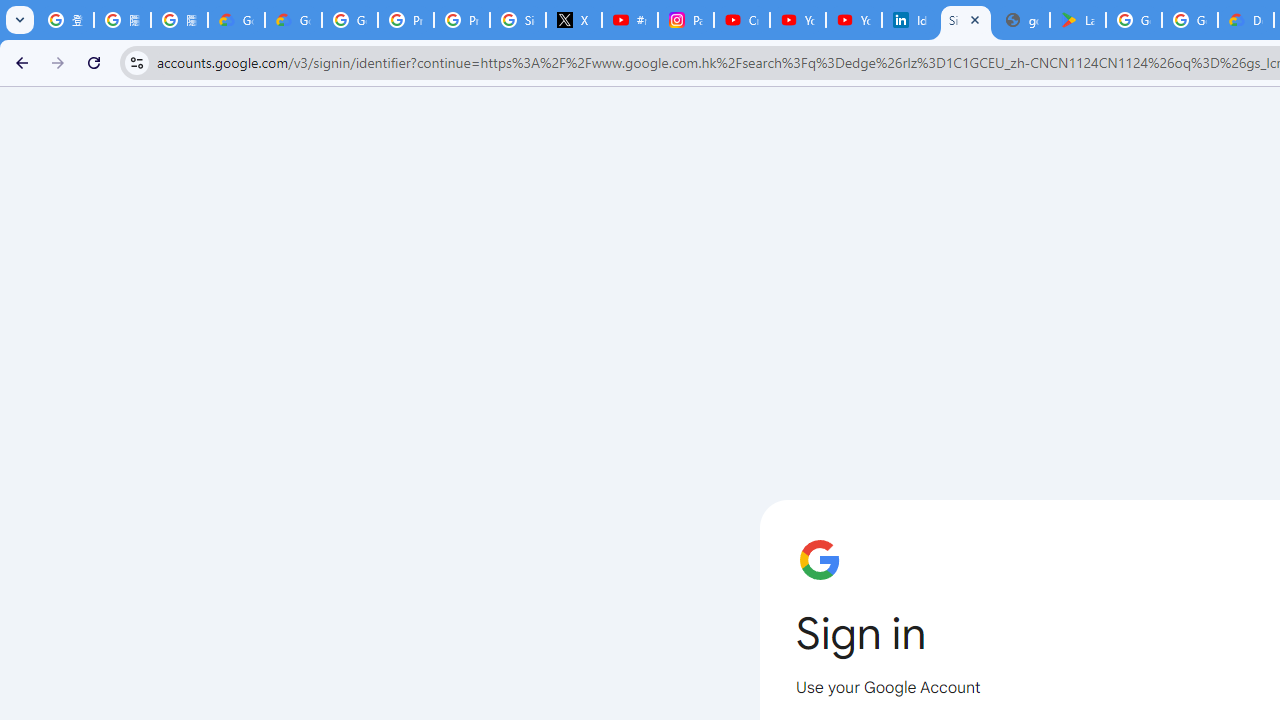 This screenshot has width=1280, height=720. What do you see at coordinates (518, 20) in the screenshot?
I see `Sign in - Google Accounts` at bounding box center [518, 20].